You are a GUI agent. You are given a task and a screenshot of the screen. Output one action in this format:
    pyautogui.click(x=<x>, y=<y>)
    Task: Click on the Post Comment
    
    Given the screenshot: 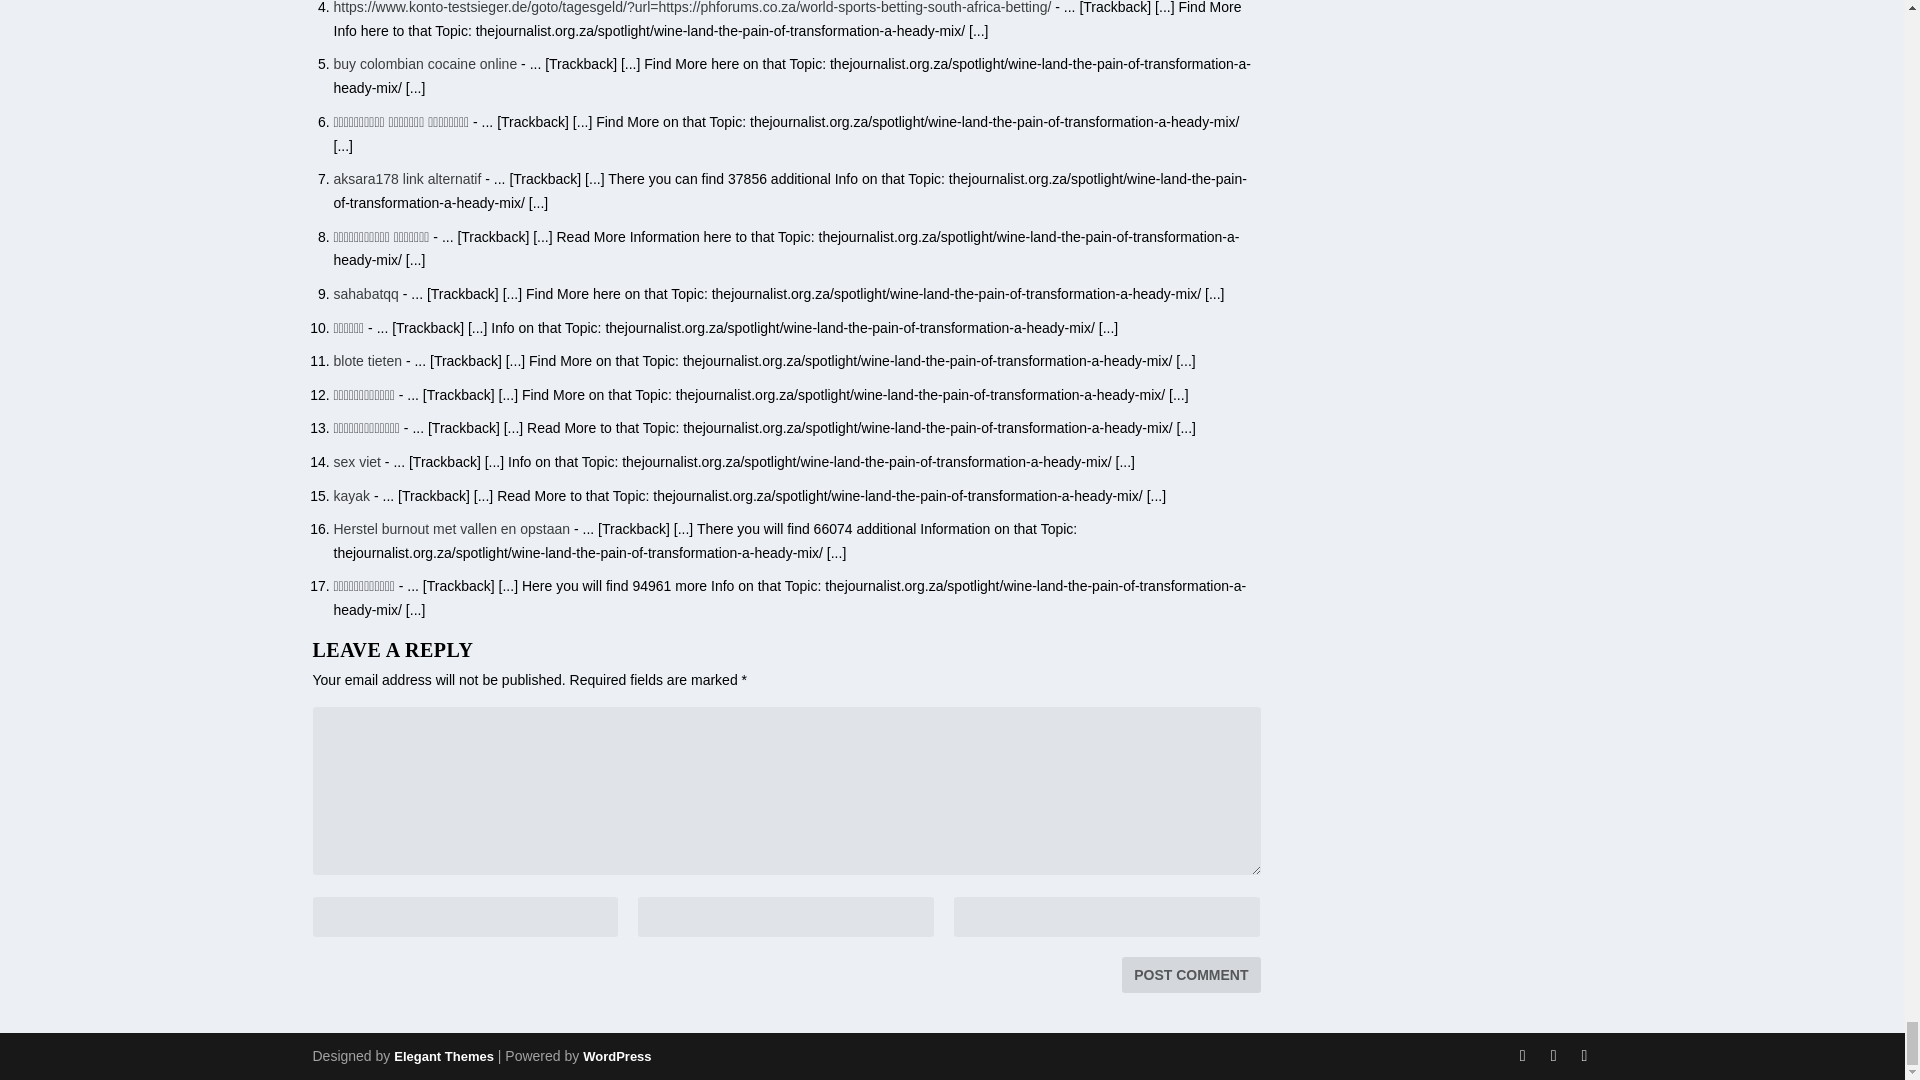 What is the action you would take?
    pyautogui.click(x=1190, y=974)
    